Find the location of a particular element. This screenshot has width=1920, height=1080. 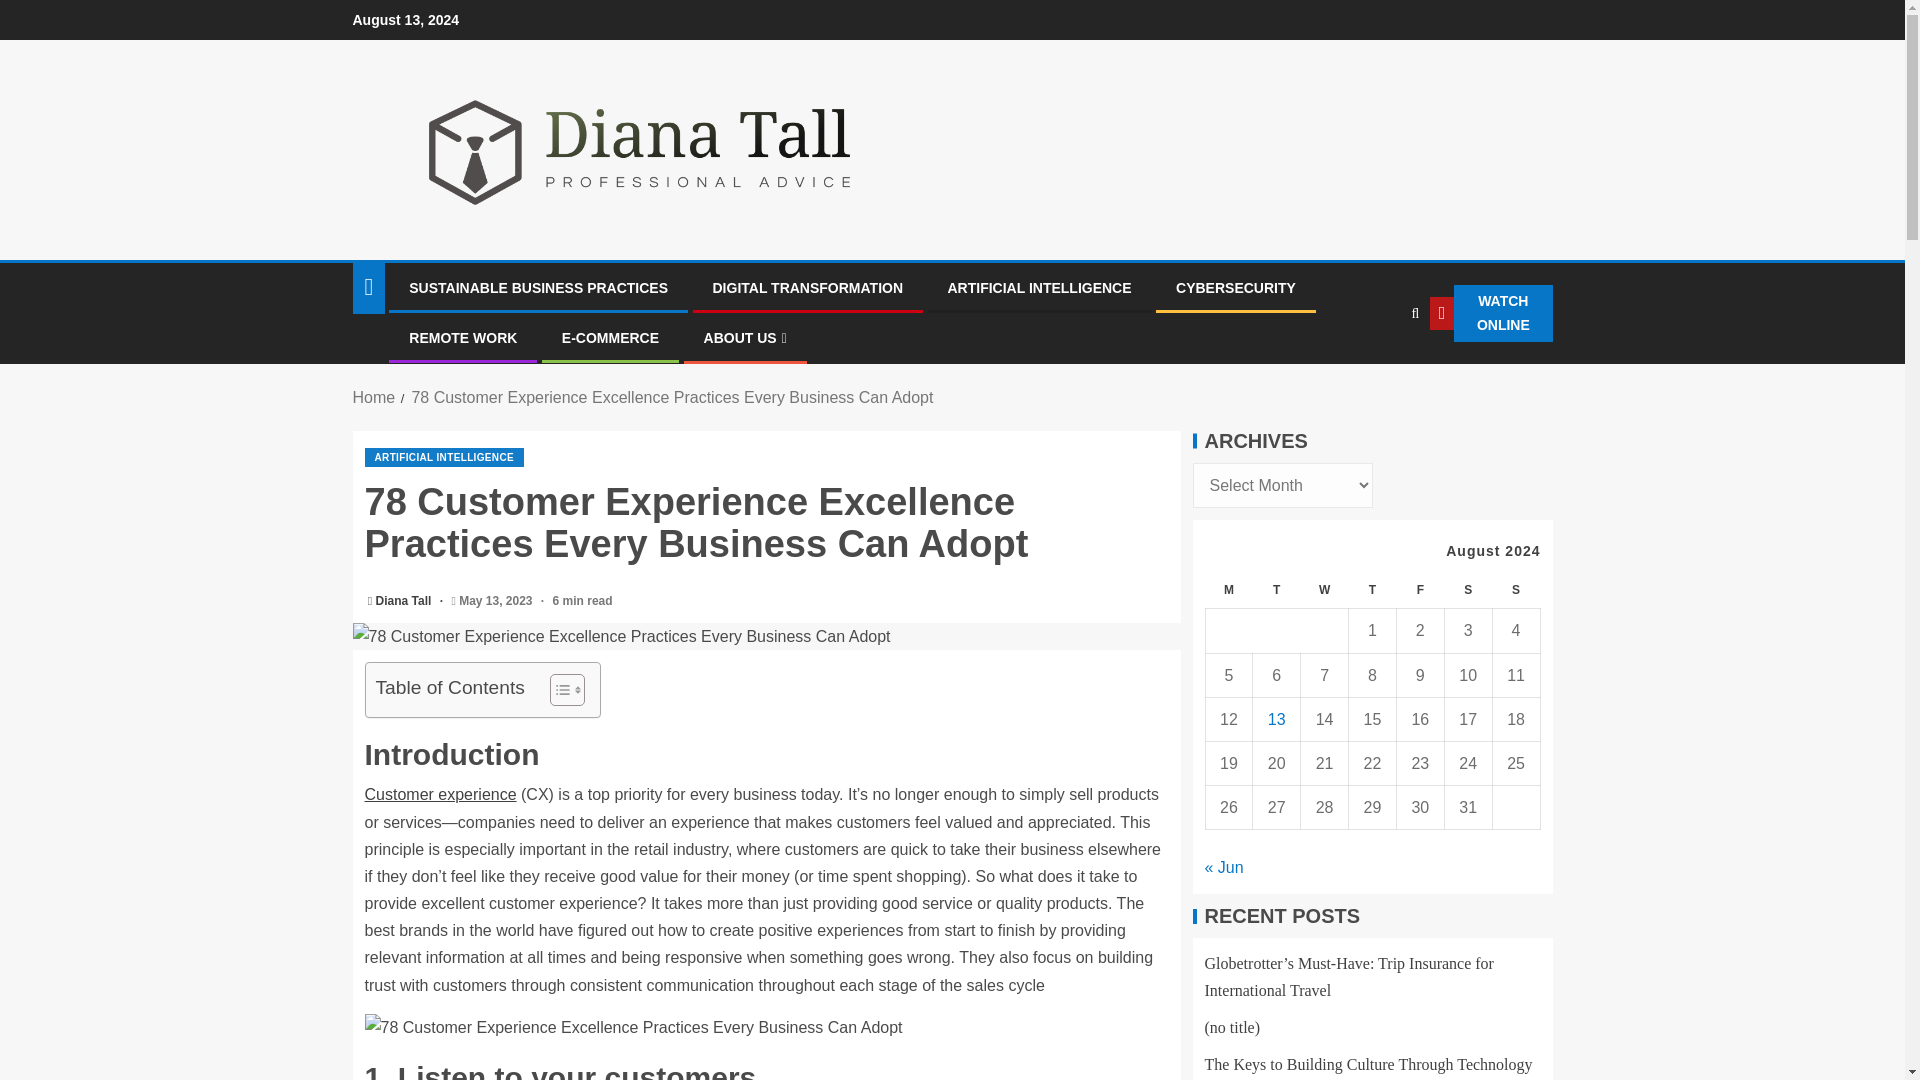

ARTIFICIAL INTELLIGENCE is located at coordinates (444, 457).